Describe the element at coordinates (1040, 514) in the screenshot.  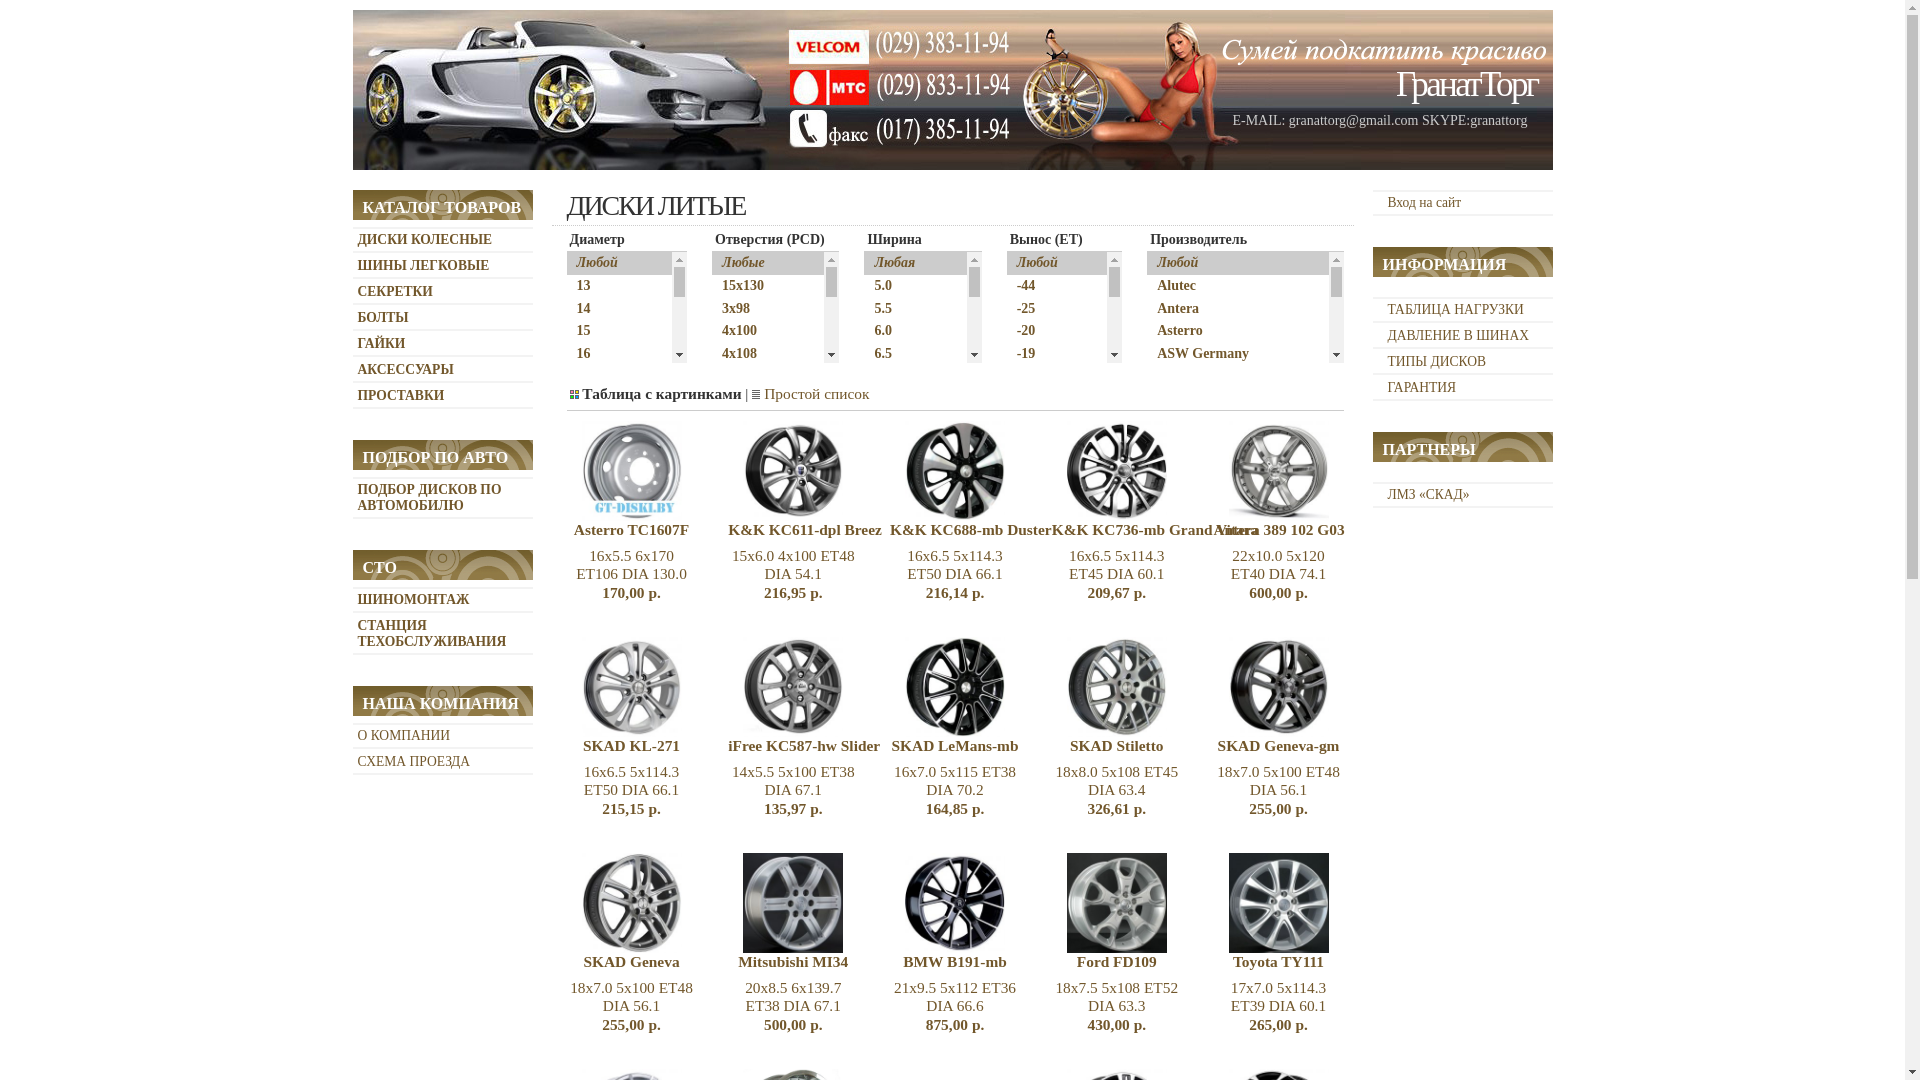
I see `2` at that location.